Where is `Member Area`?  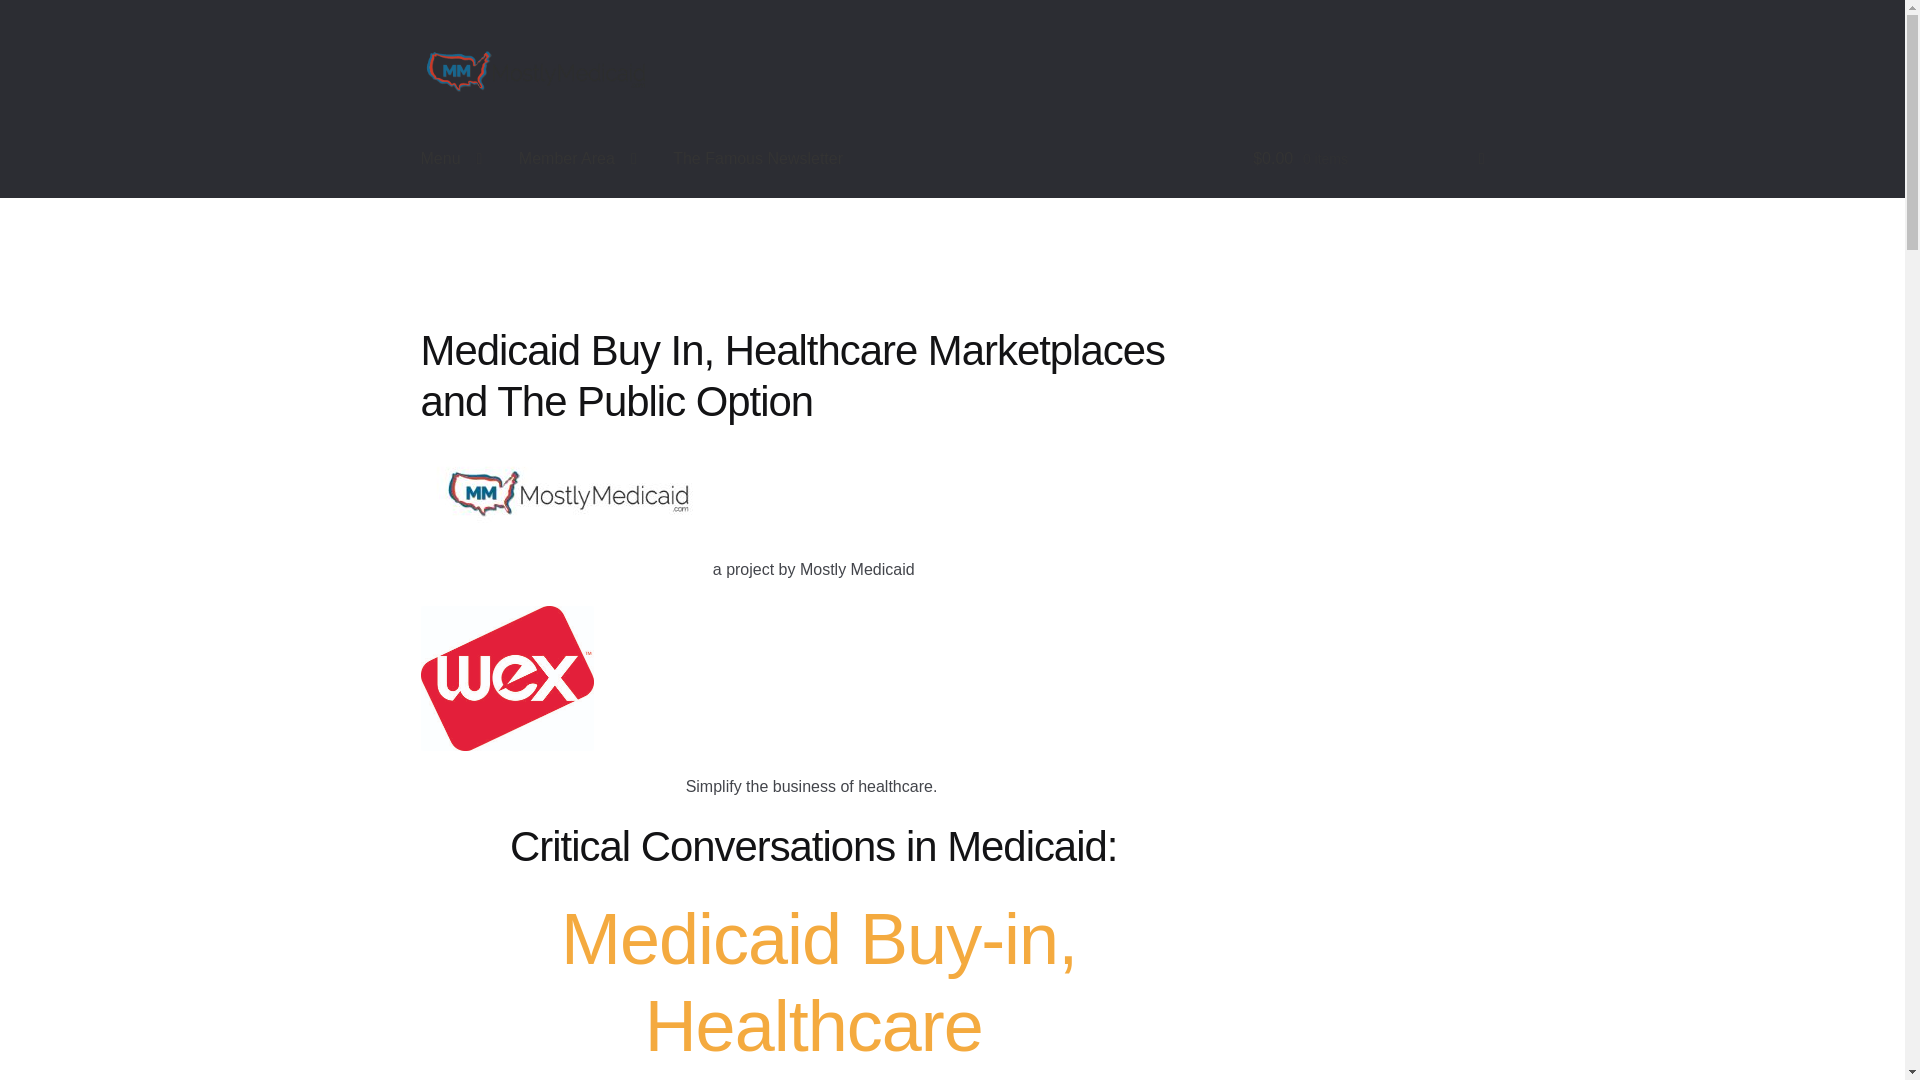
Member Area is located at coordinates (578, 158).